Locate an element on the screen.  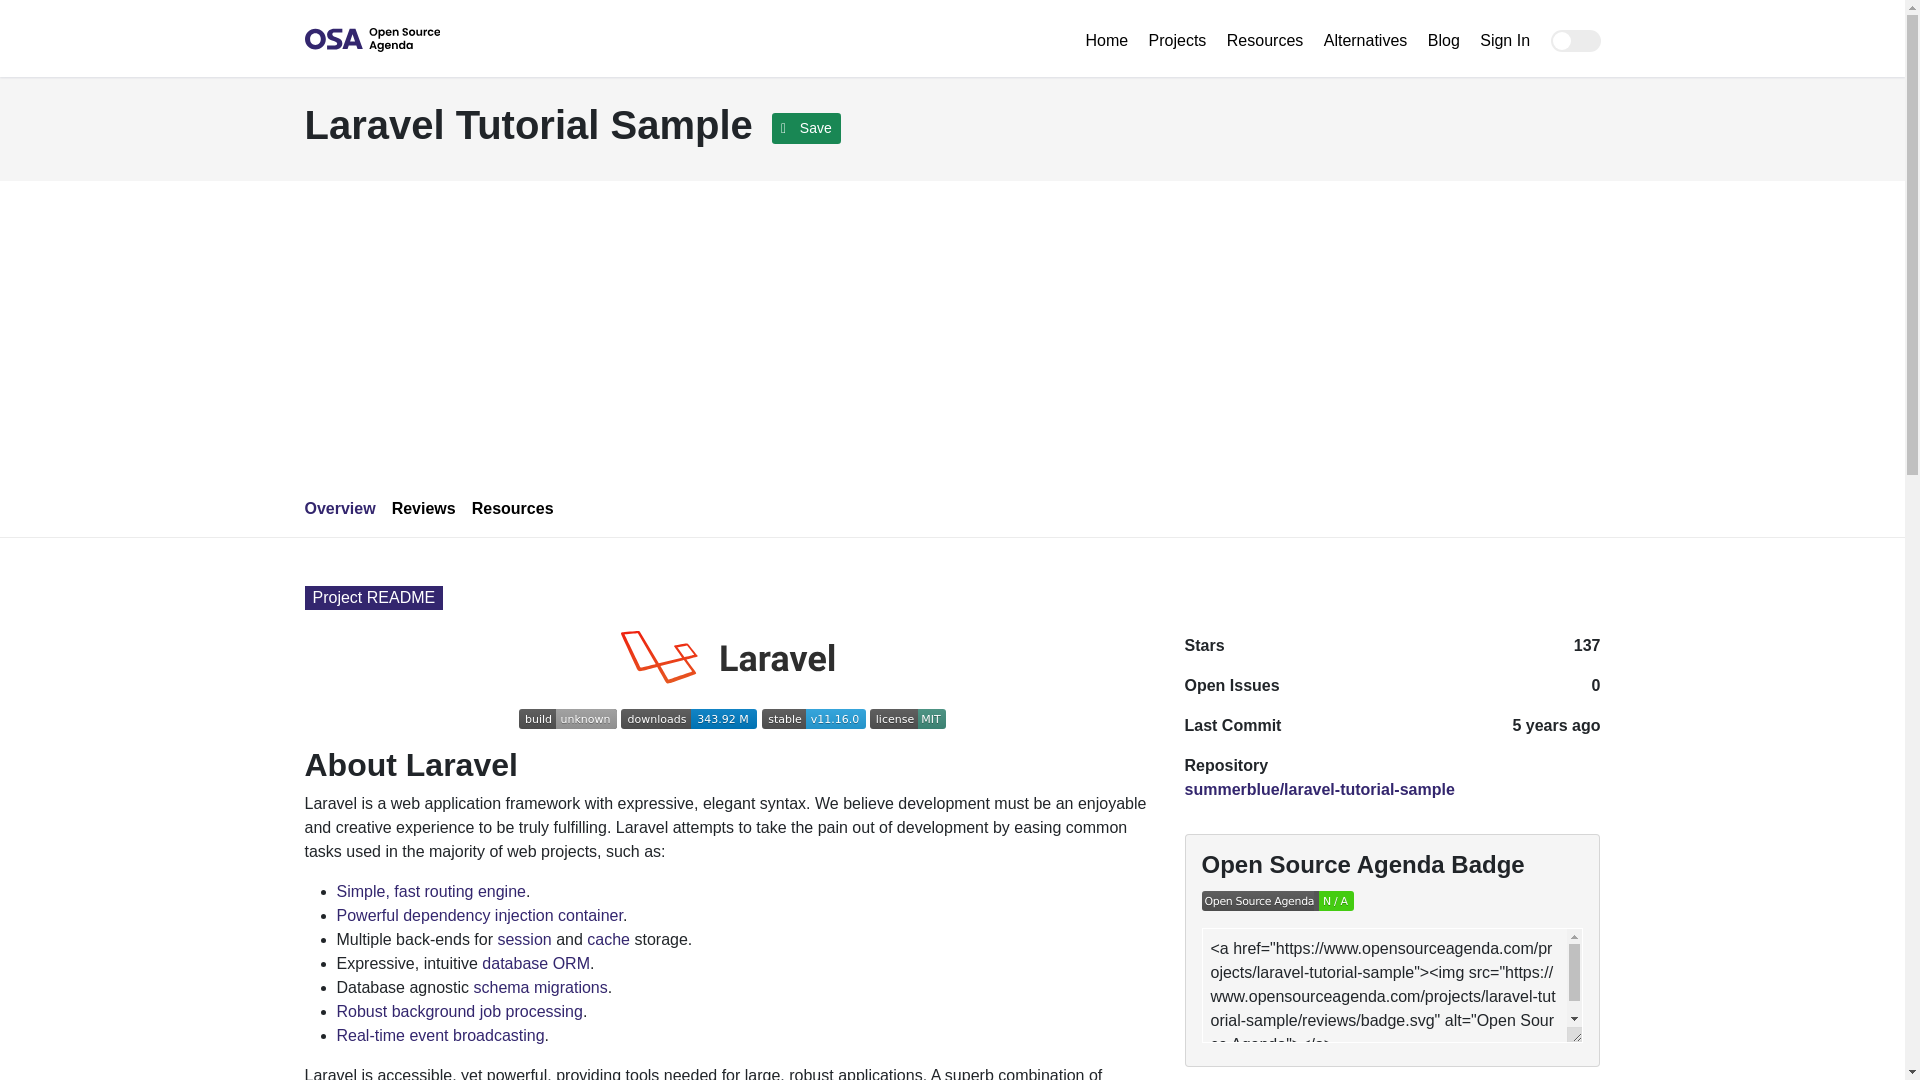
Simple, fast routing engine is located at coordinates (430, 891).